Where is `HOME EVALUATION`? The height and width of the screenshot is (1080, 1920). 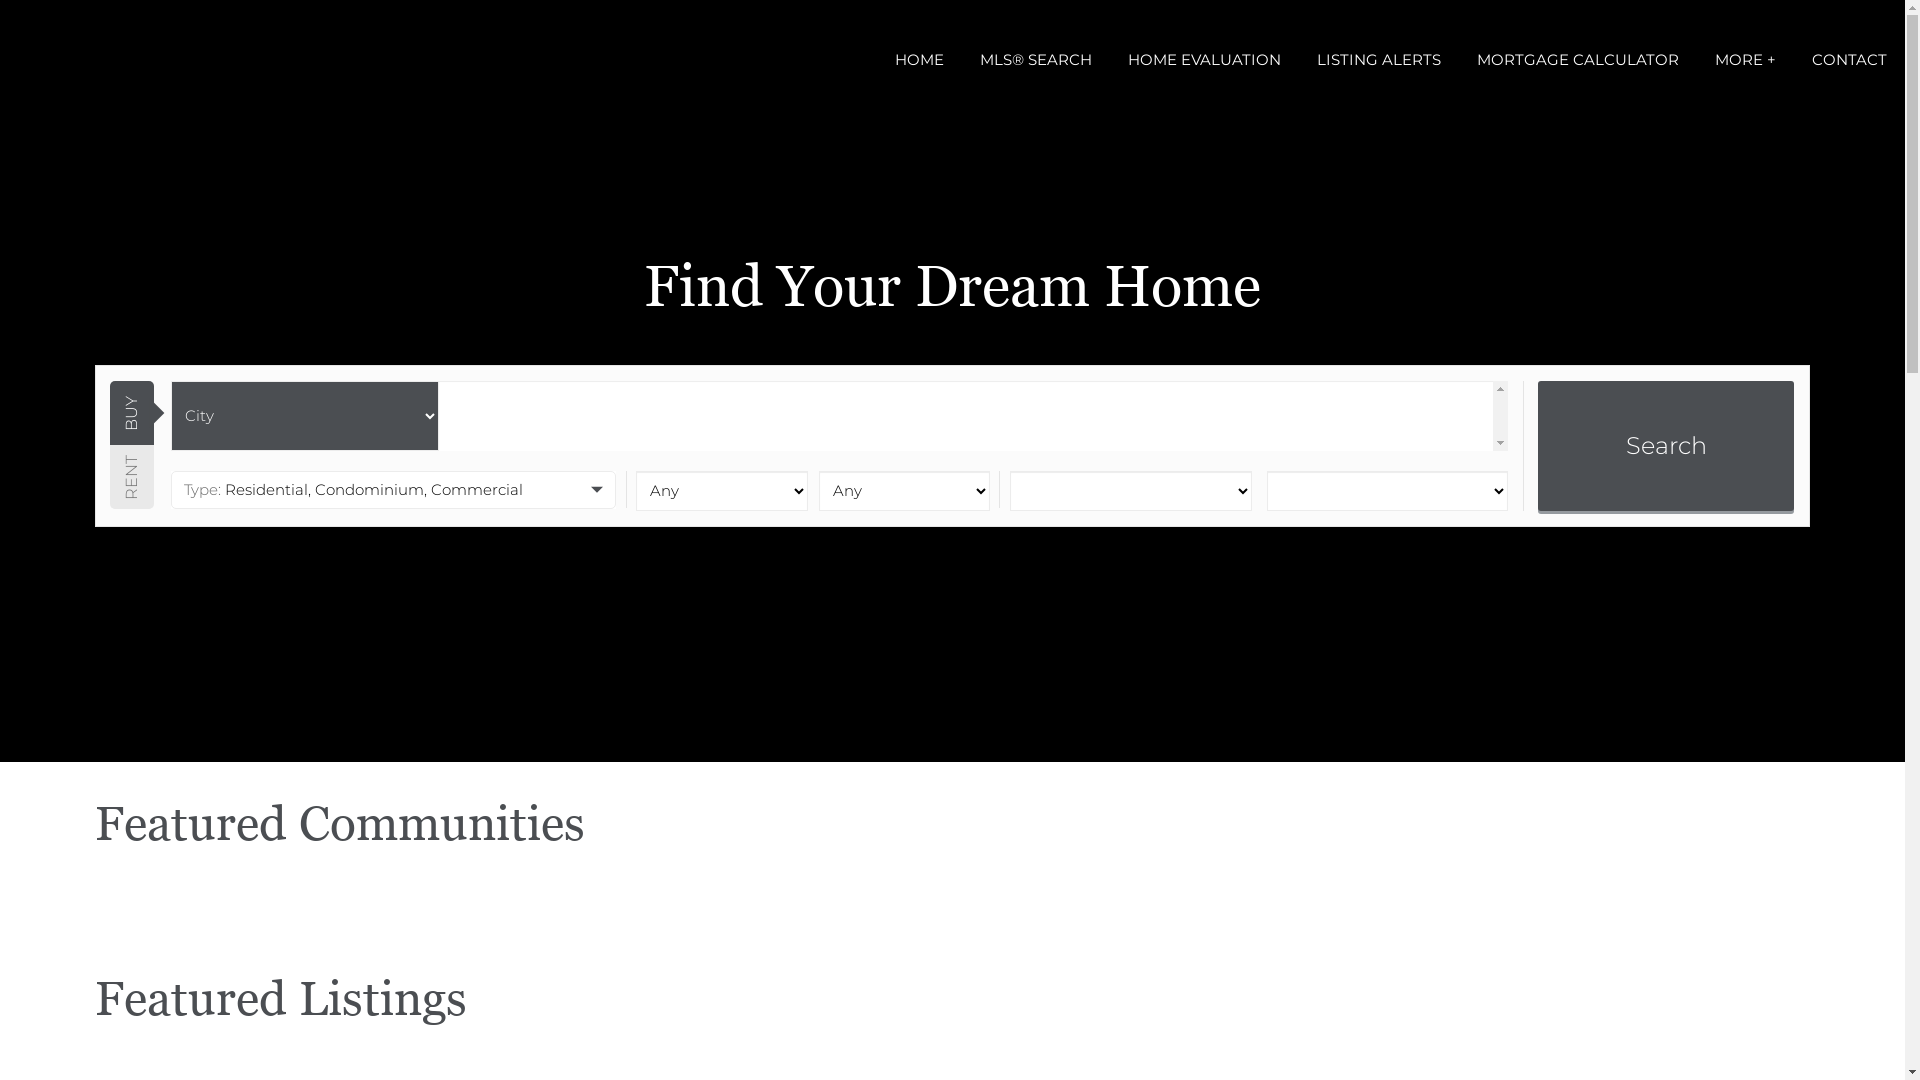
HOME EVALUATION is located at coordinates (1204, 60).